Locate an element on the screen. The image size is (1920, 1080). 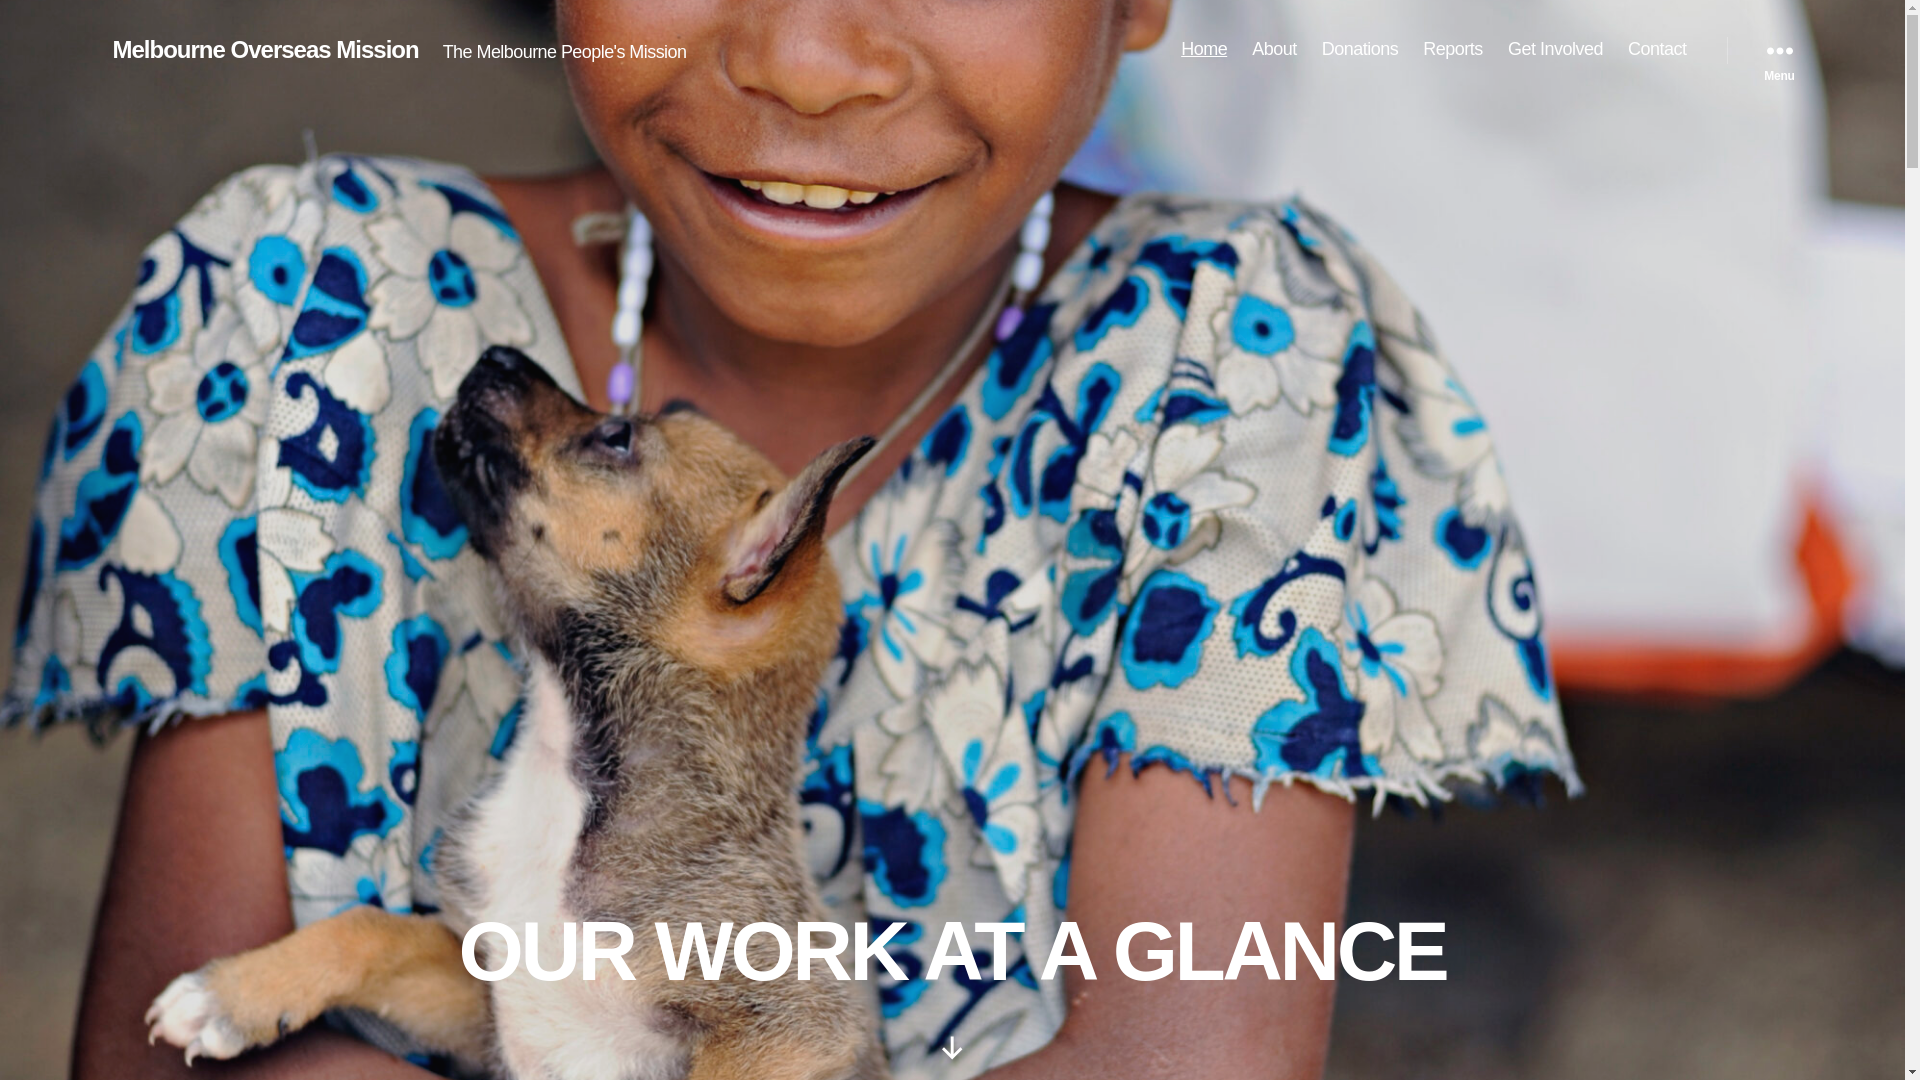
Get Involved is located at coordinates (1556, 50).